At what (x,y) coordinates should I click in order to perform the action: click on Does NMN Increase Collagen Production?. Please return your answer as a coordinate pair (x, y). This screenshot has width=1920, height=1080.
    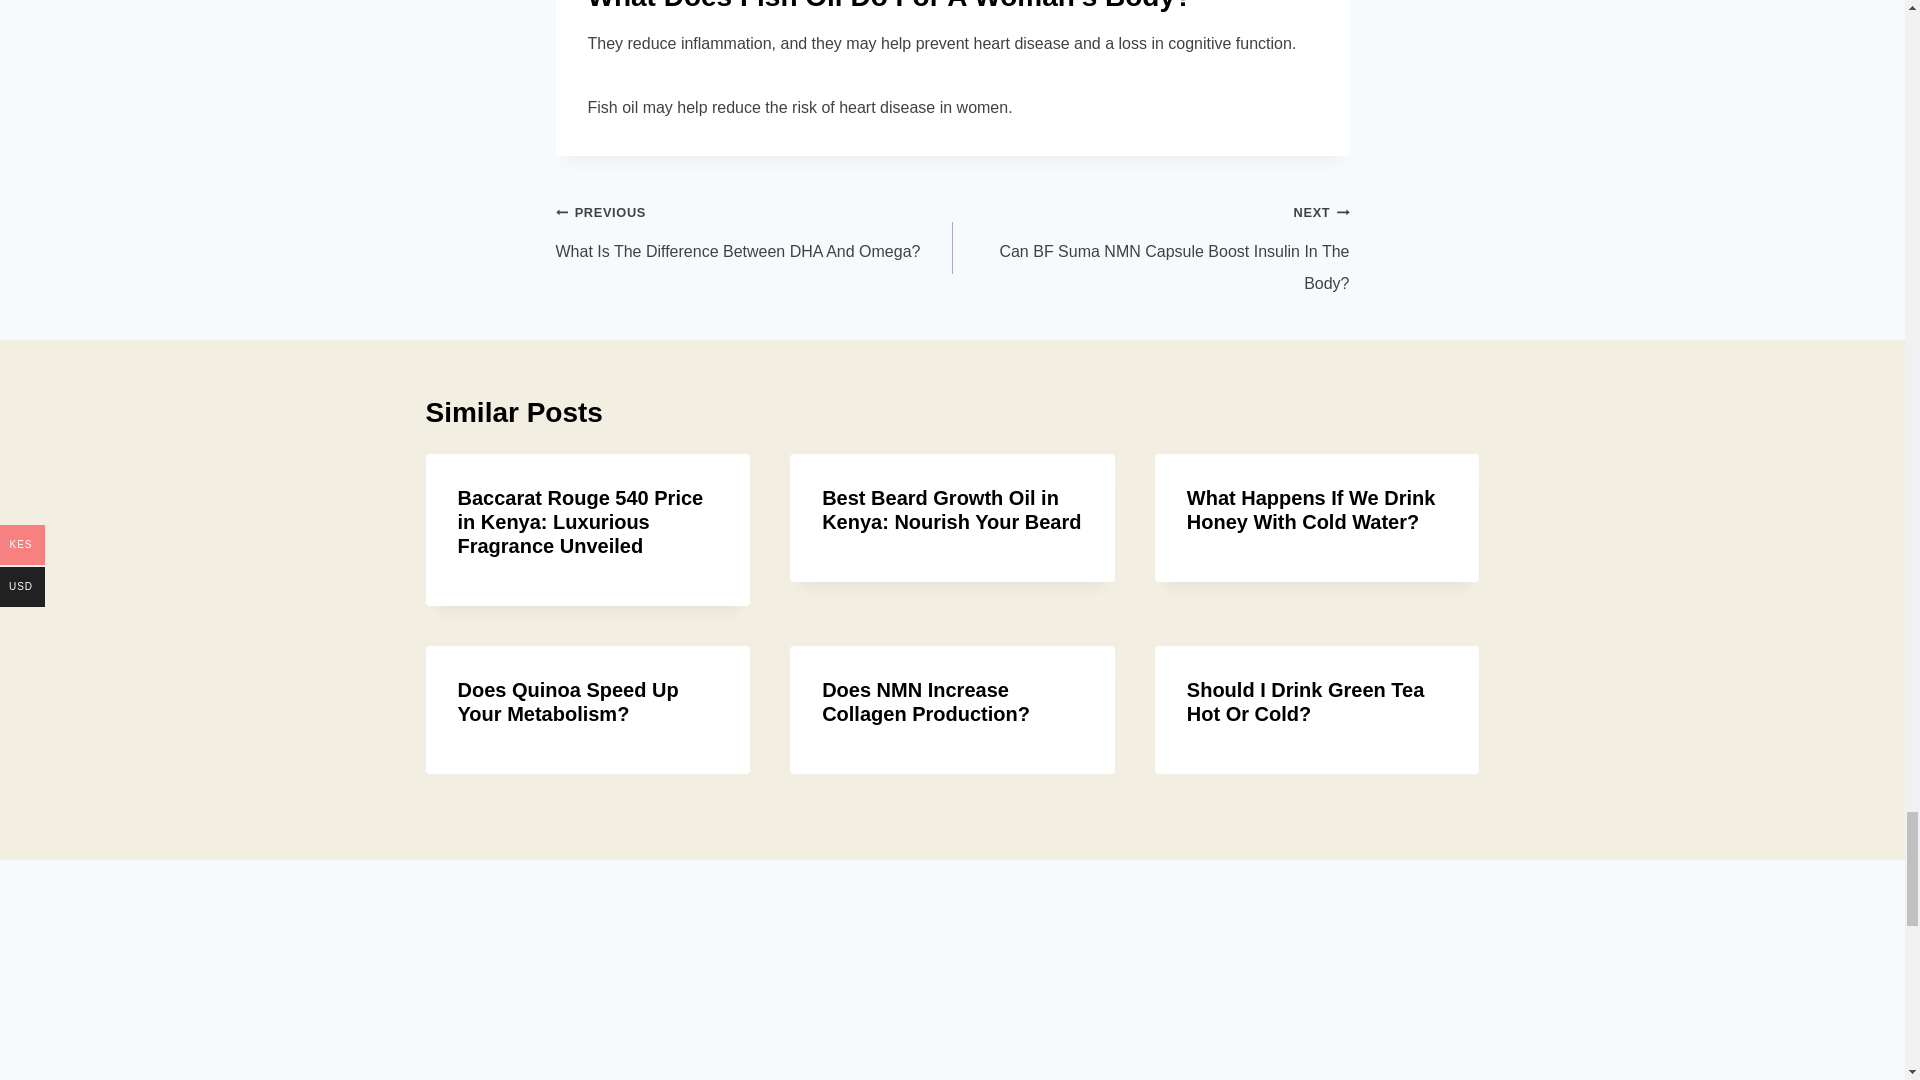
    Looking at the image, I should click on (925, 702).